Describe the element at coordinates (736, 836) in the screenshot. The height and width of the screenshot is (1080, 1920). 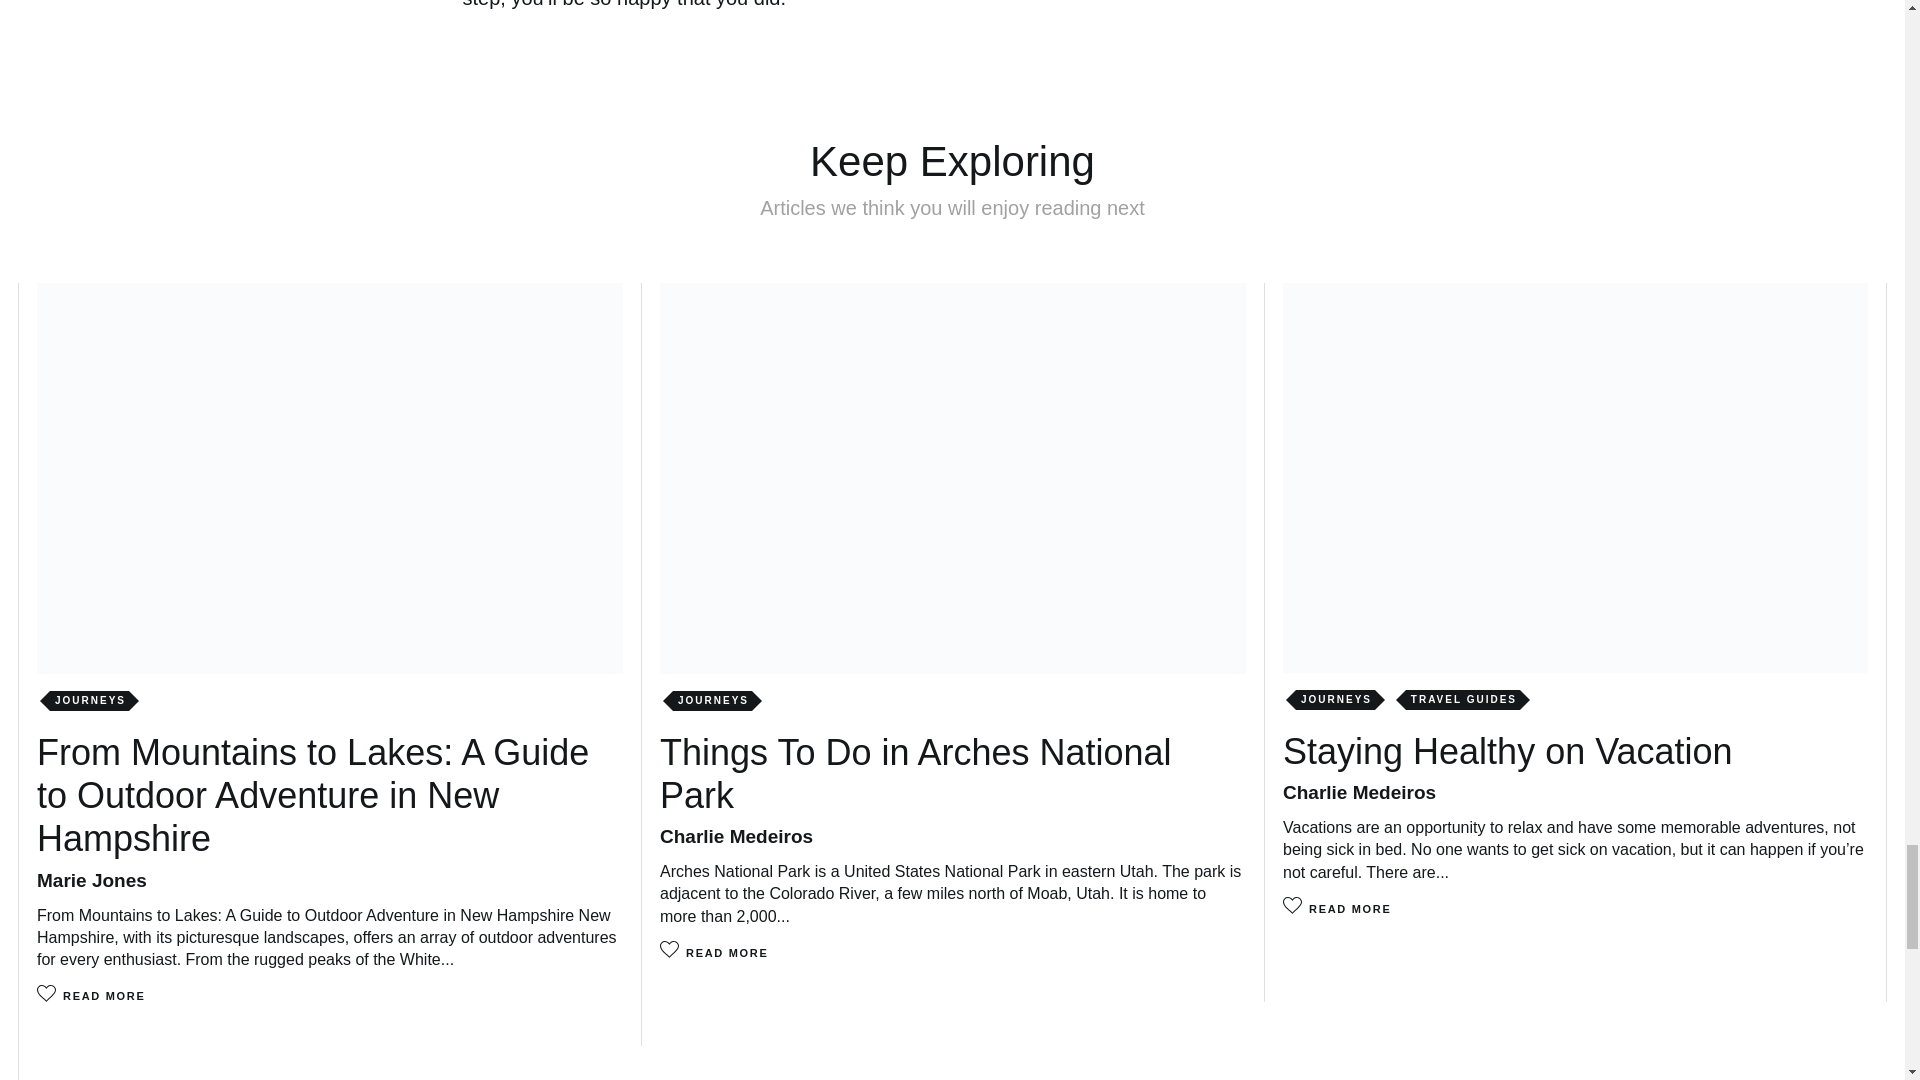
I see `Charlie Medeiros` at that location.